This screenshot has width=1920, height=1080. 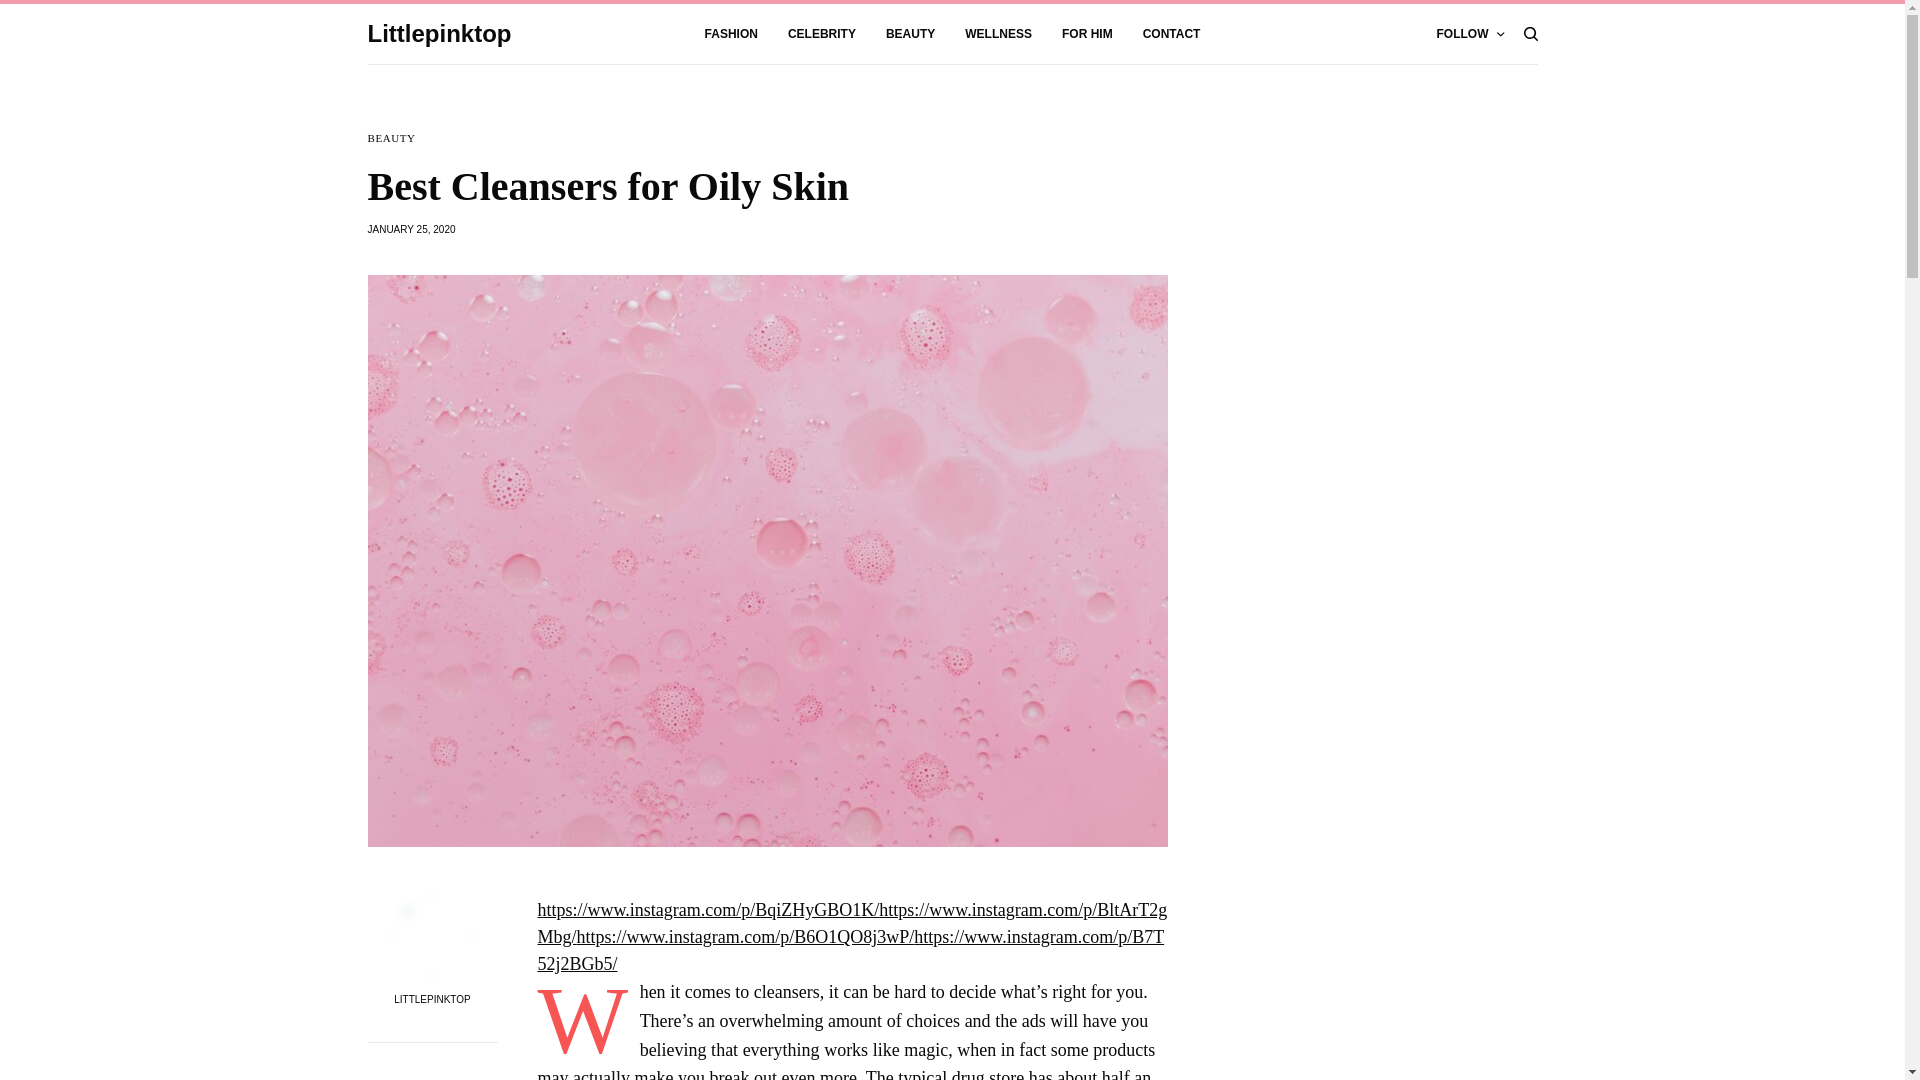 I want to click on CELEBRITY, so click(x=822, y=34).